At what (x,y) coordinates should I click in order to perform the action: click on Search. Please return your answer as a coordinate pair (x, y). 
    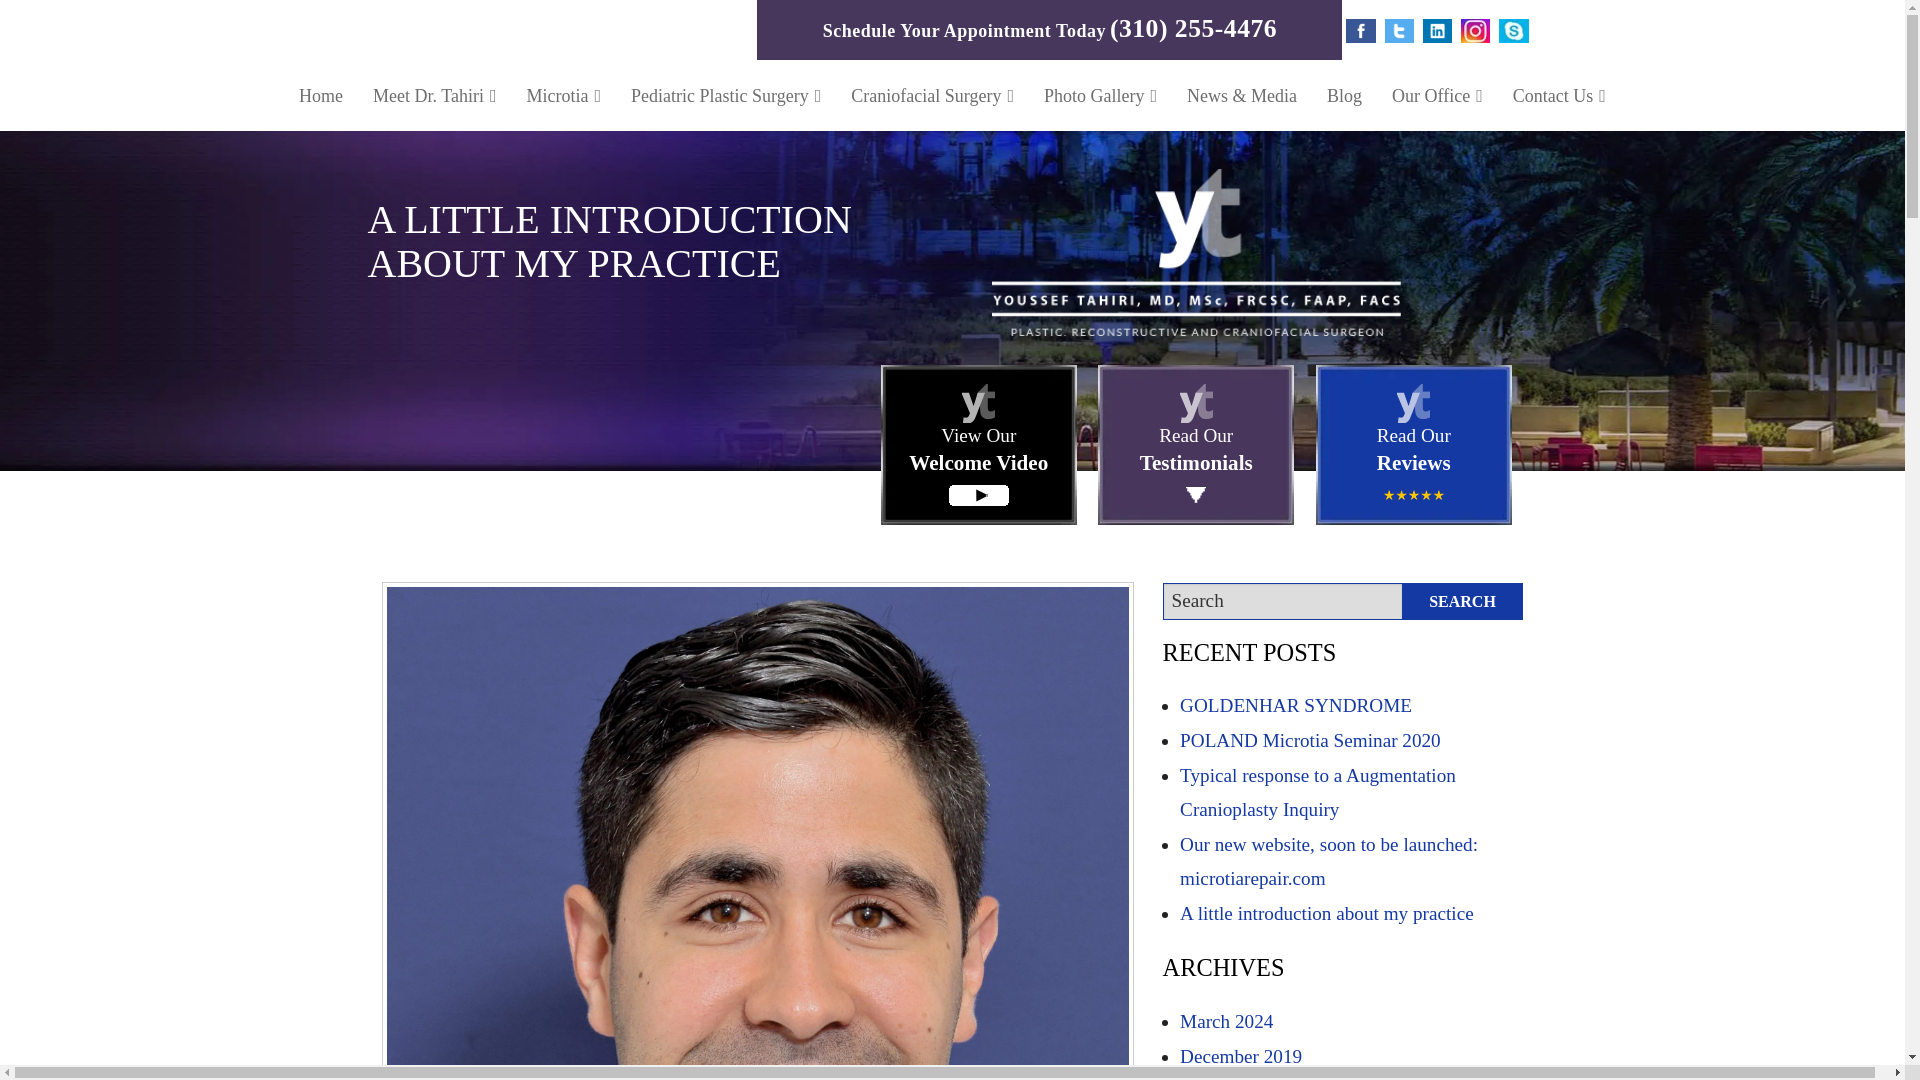
    Looking at the image, I should click on (1462, 601).